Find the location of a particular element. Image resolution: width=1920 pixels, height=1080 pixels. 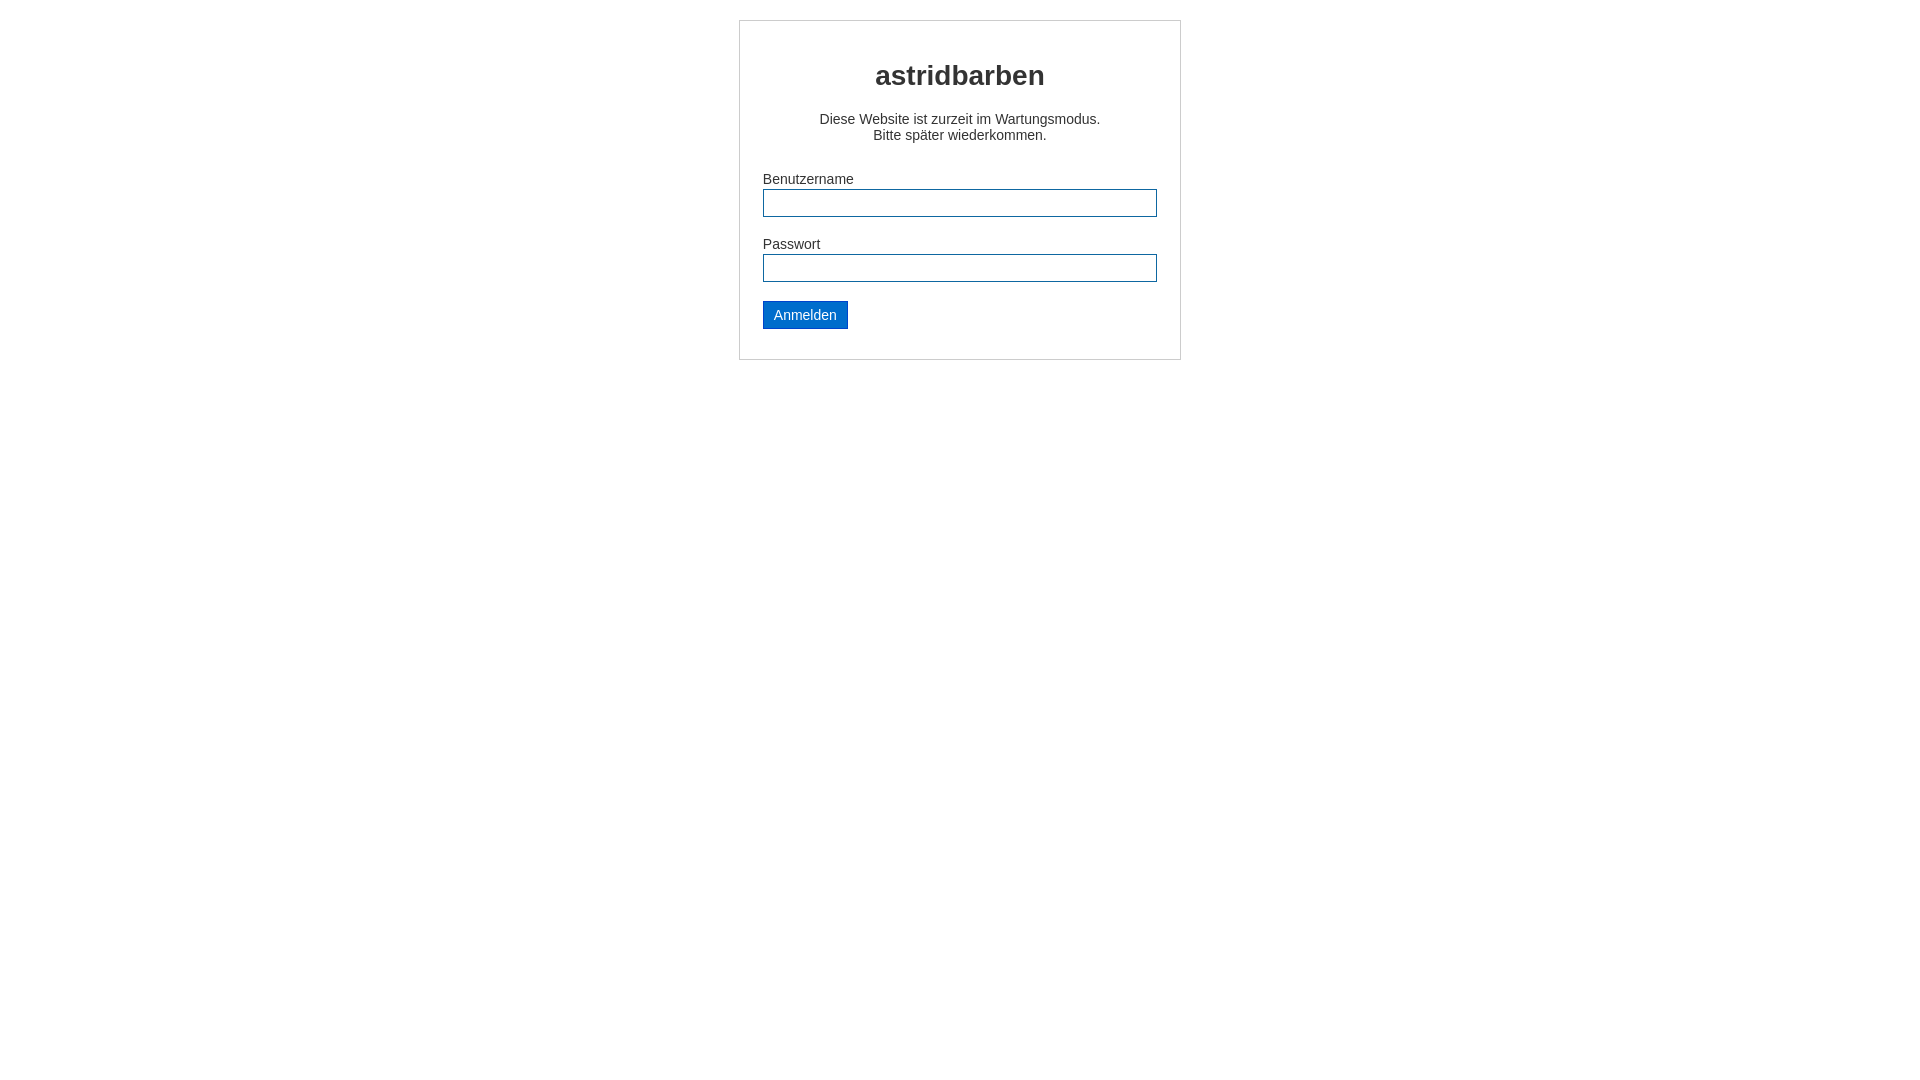

Anmelden is located at coordinates (806, 315).